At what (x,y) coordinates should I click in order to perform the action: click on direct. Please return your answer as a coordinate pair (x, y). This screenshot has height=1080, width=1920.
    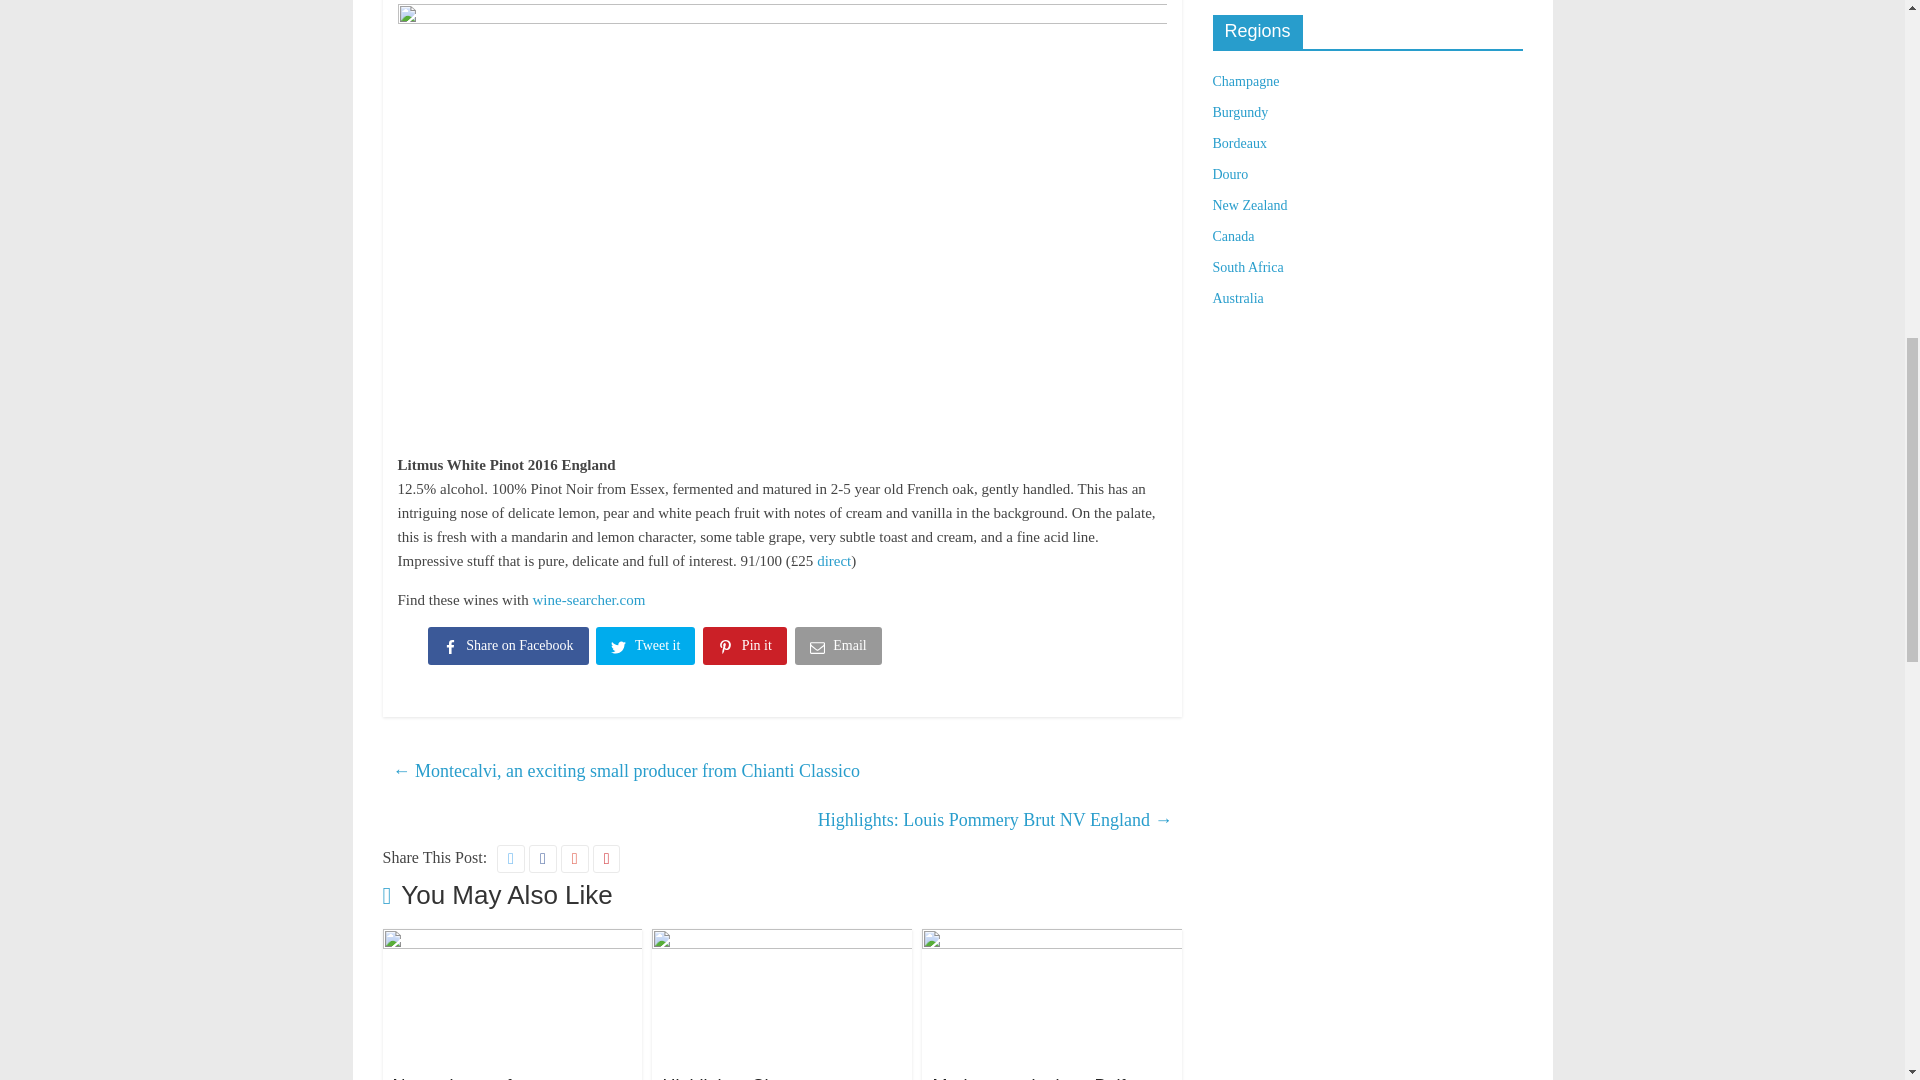
    Looking at the image, I should click on (834, 560).